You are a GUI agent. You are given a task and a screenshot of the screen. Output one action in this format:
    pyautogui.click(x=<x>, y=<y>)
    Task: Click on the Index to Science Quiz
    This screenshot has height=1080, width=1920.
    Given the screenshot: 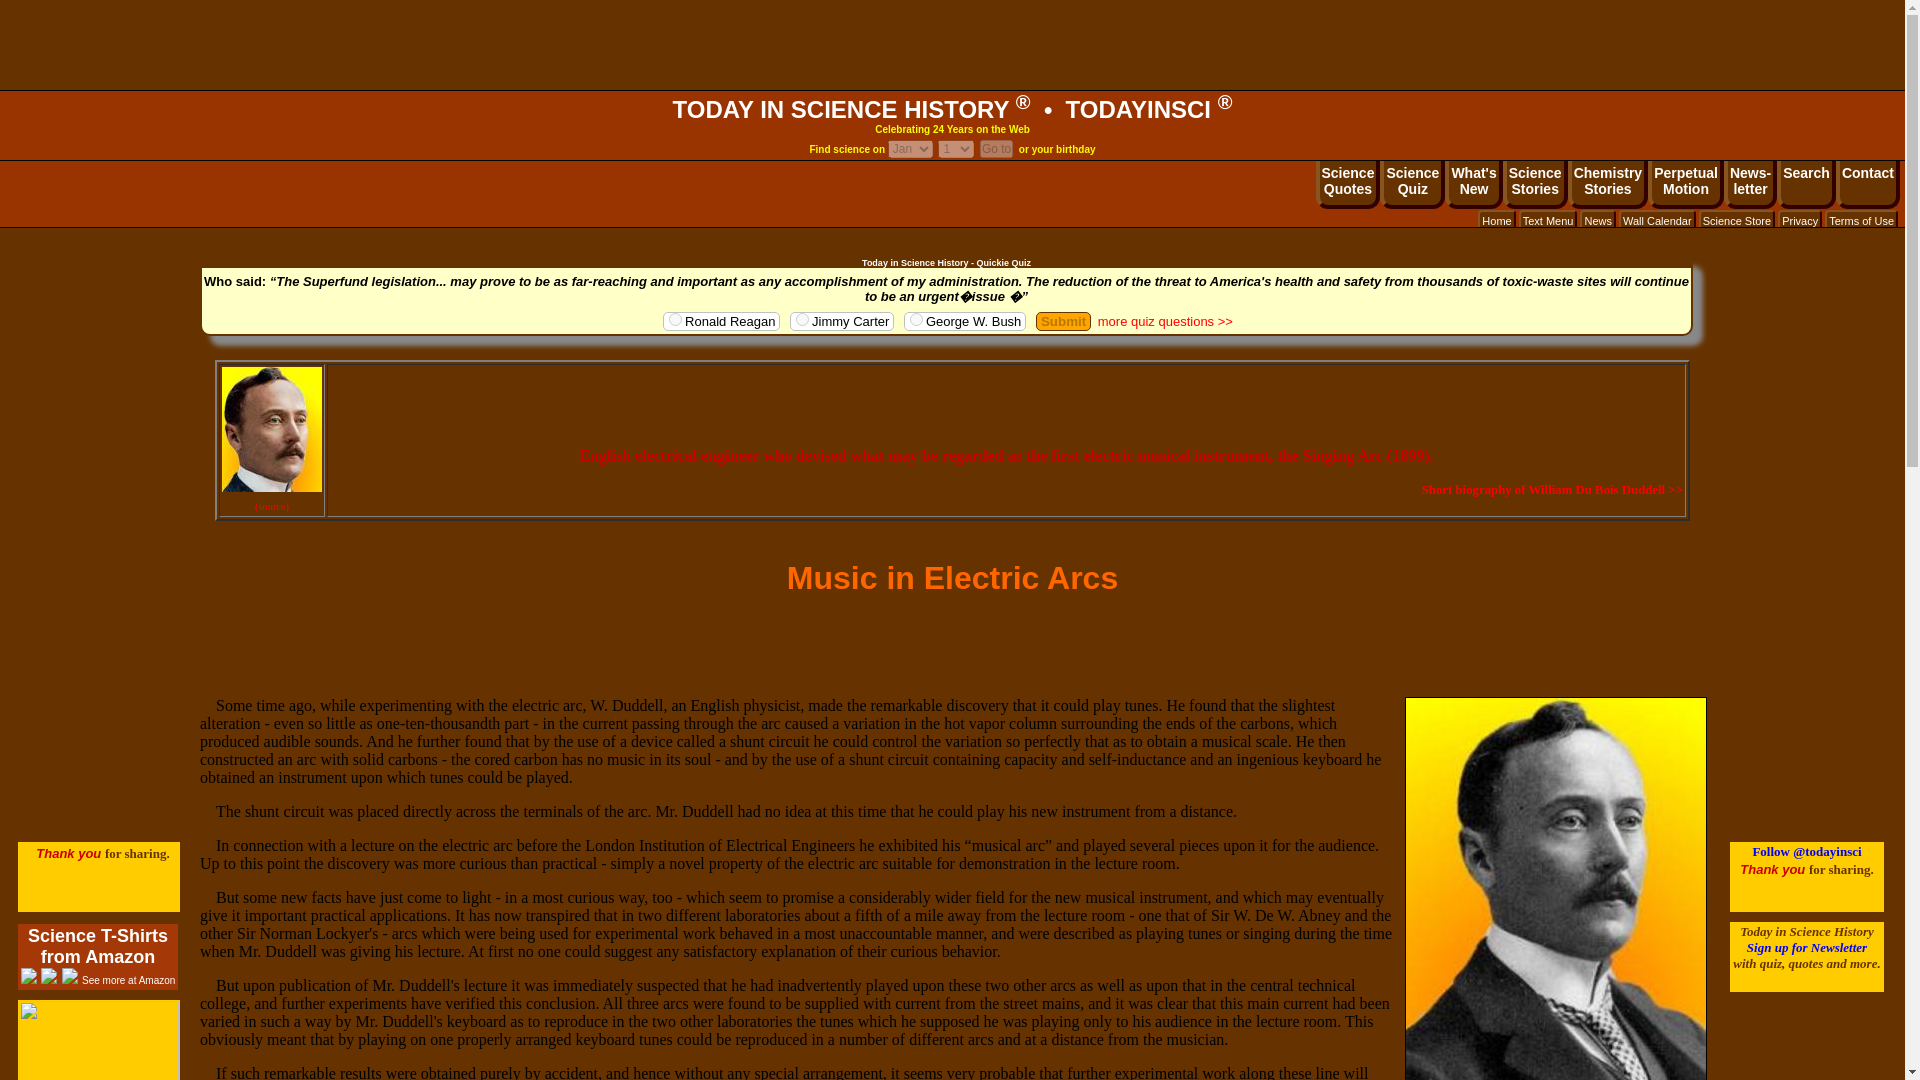 What is the action you would take?
    pyautogui.click(x=1750, y=184)
    